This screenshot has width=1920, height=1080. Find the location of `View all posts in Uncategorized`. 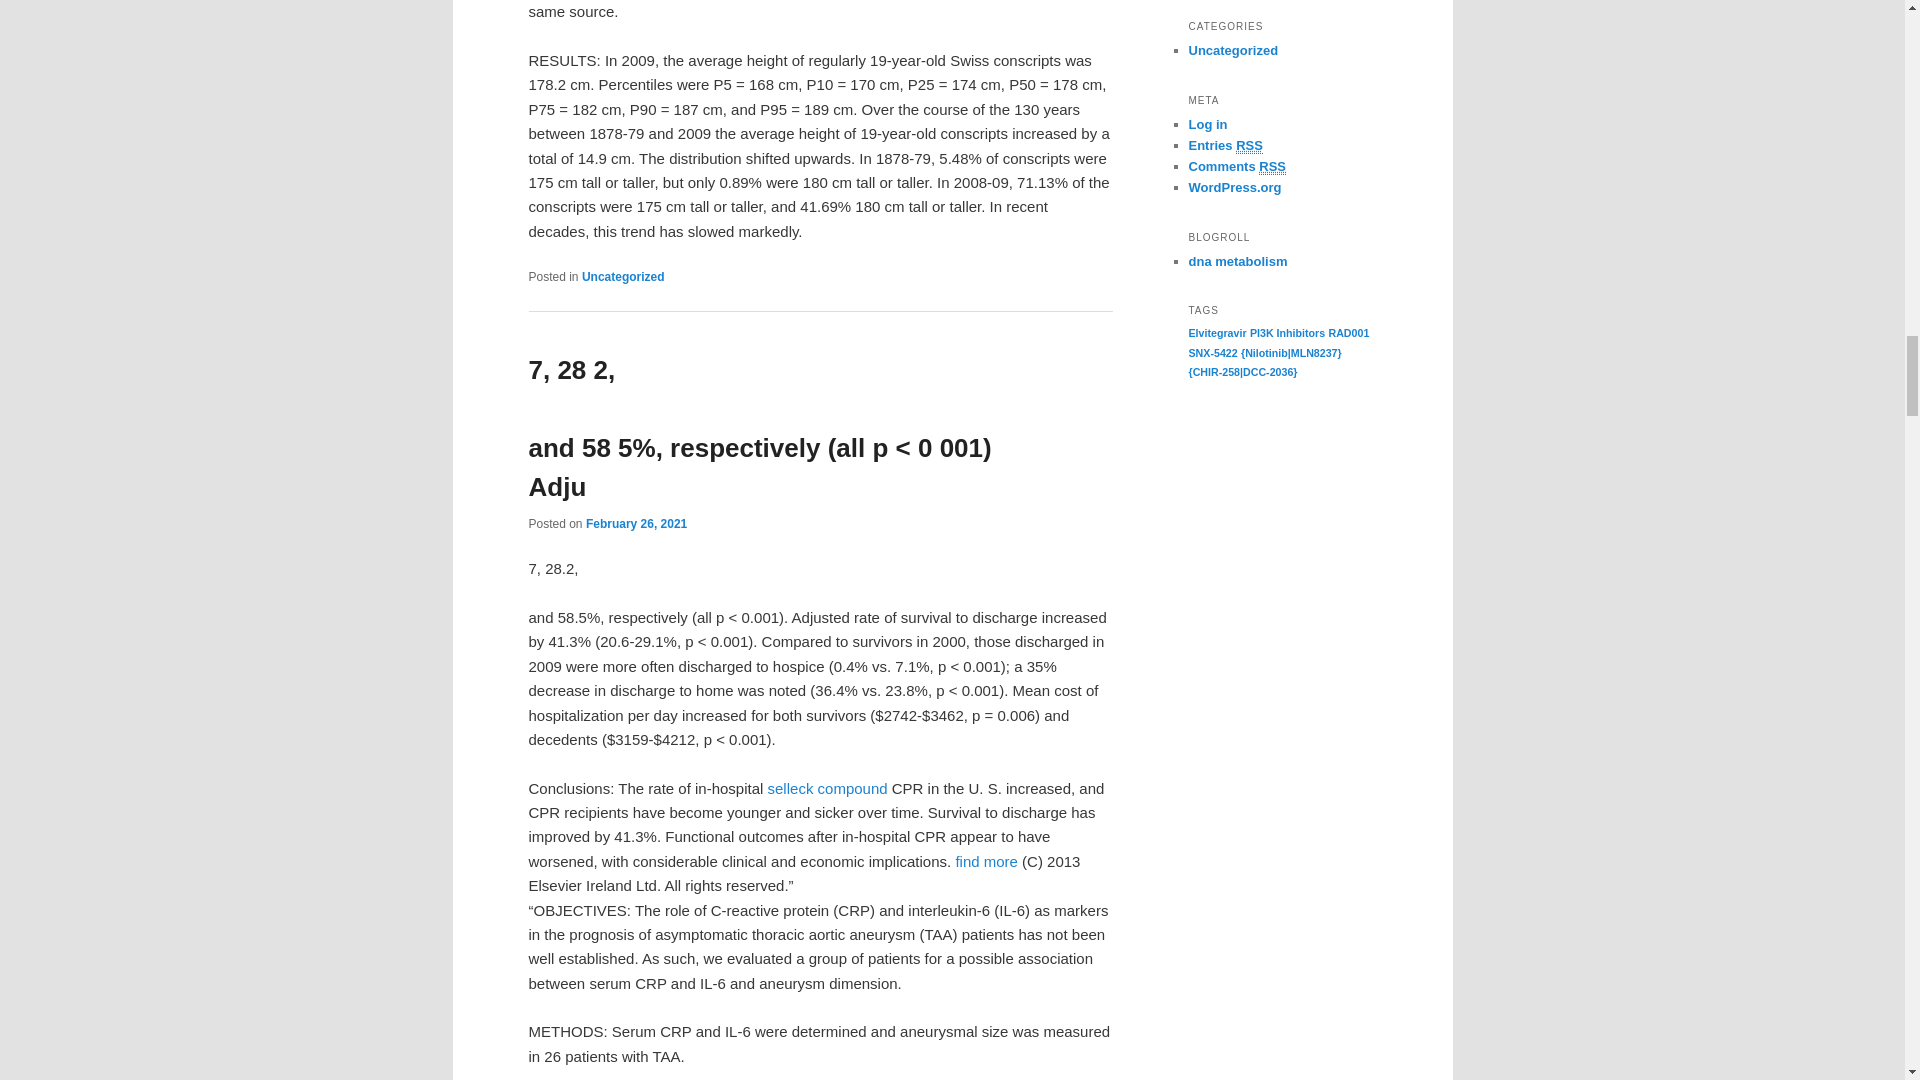

View all posts in Uncategorized is located at coordinates (622, 277).